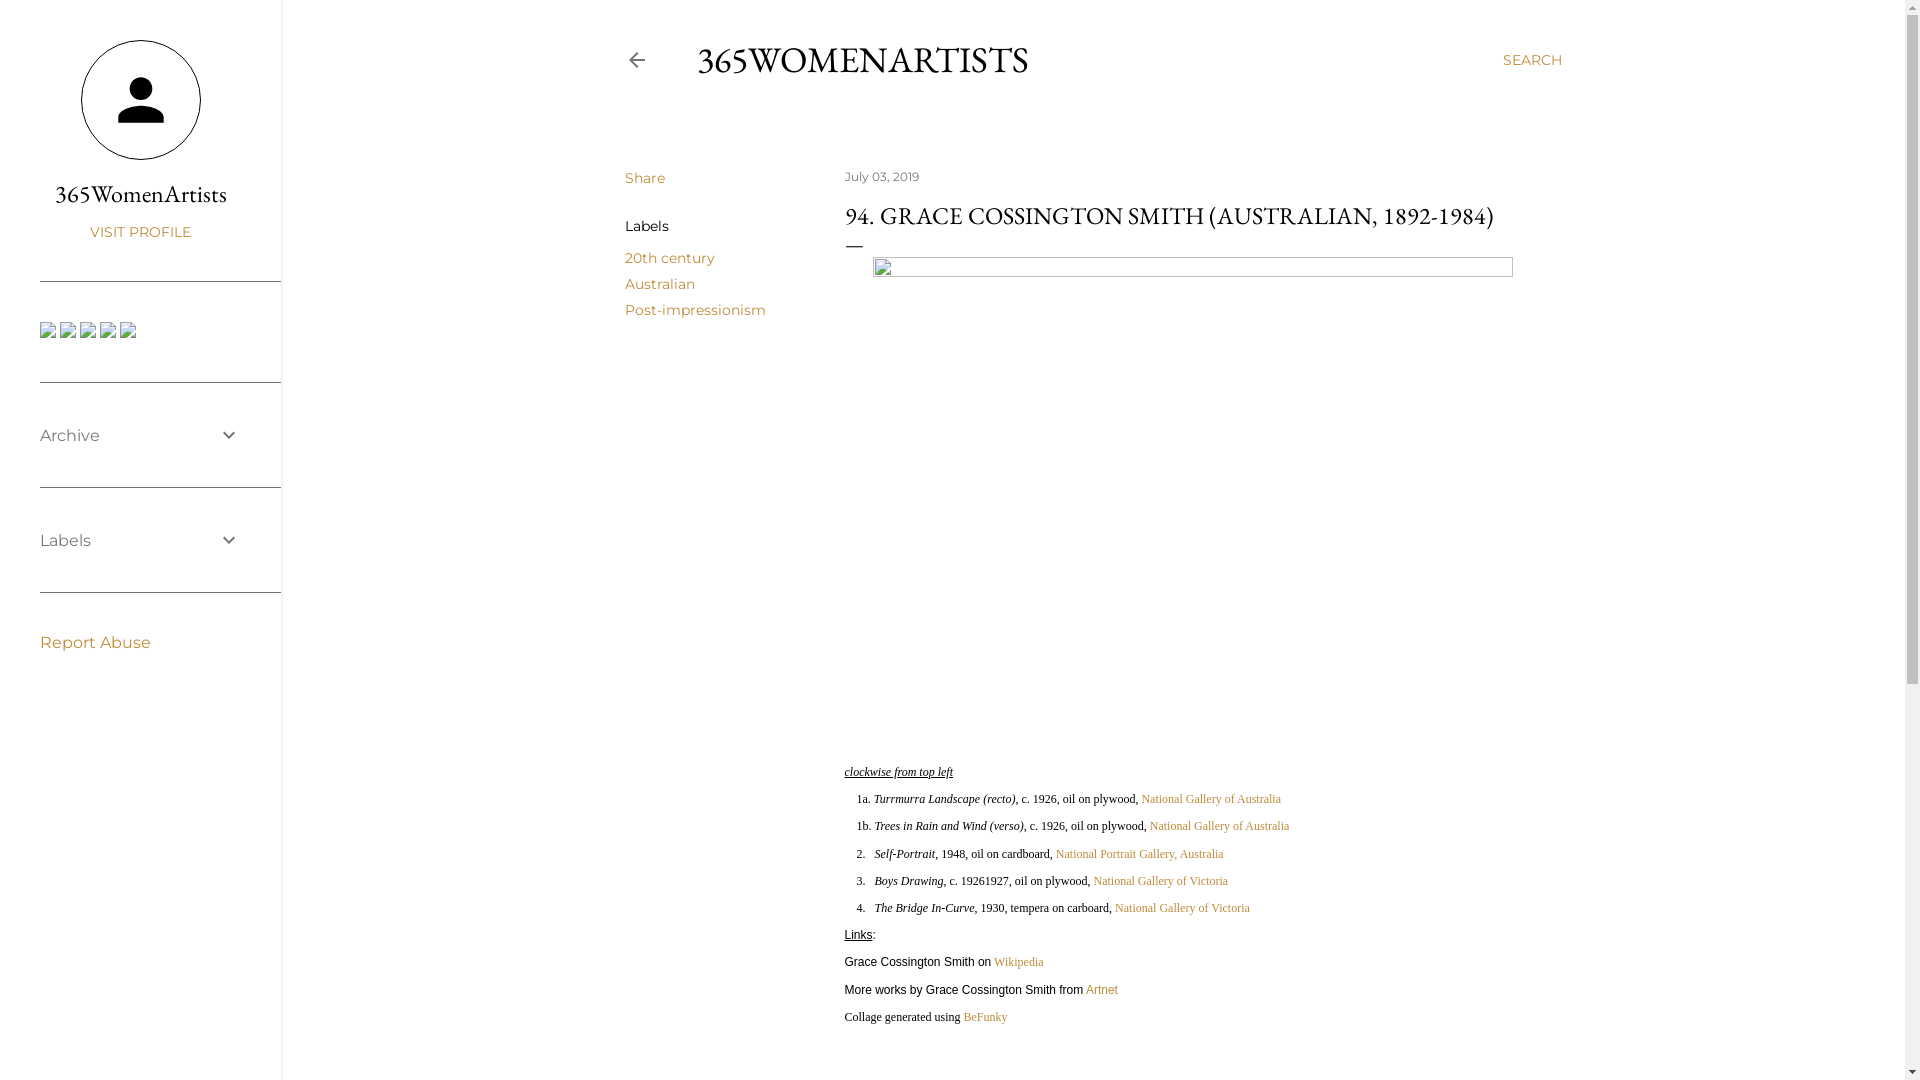  What do you see at coordinates (862, 60) in the screenshot?
I see `365WOMENARTISTS` at bounding box center [862, 60].